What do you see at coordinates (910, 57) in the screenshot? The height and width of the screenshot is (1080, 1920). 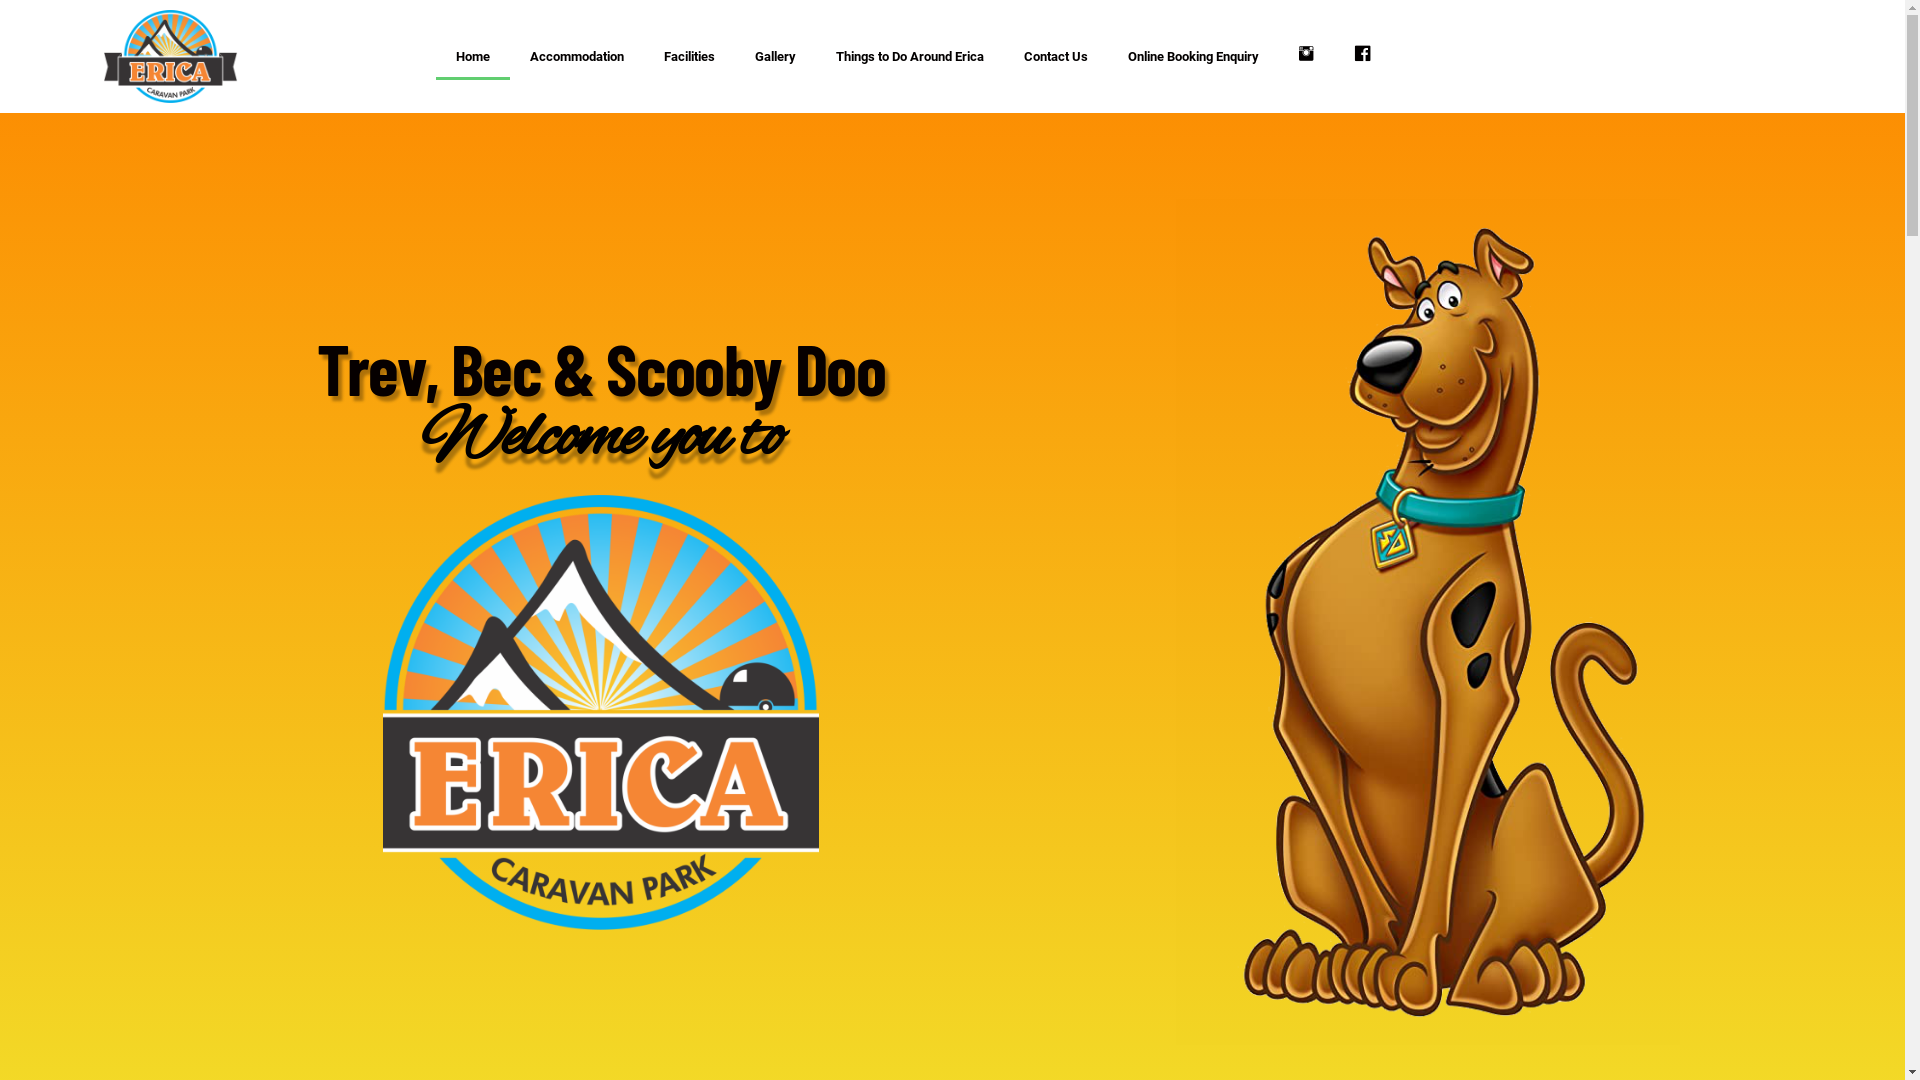 I see `Things to Do Around Erica` at bounding box center [910, 57].